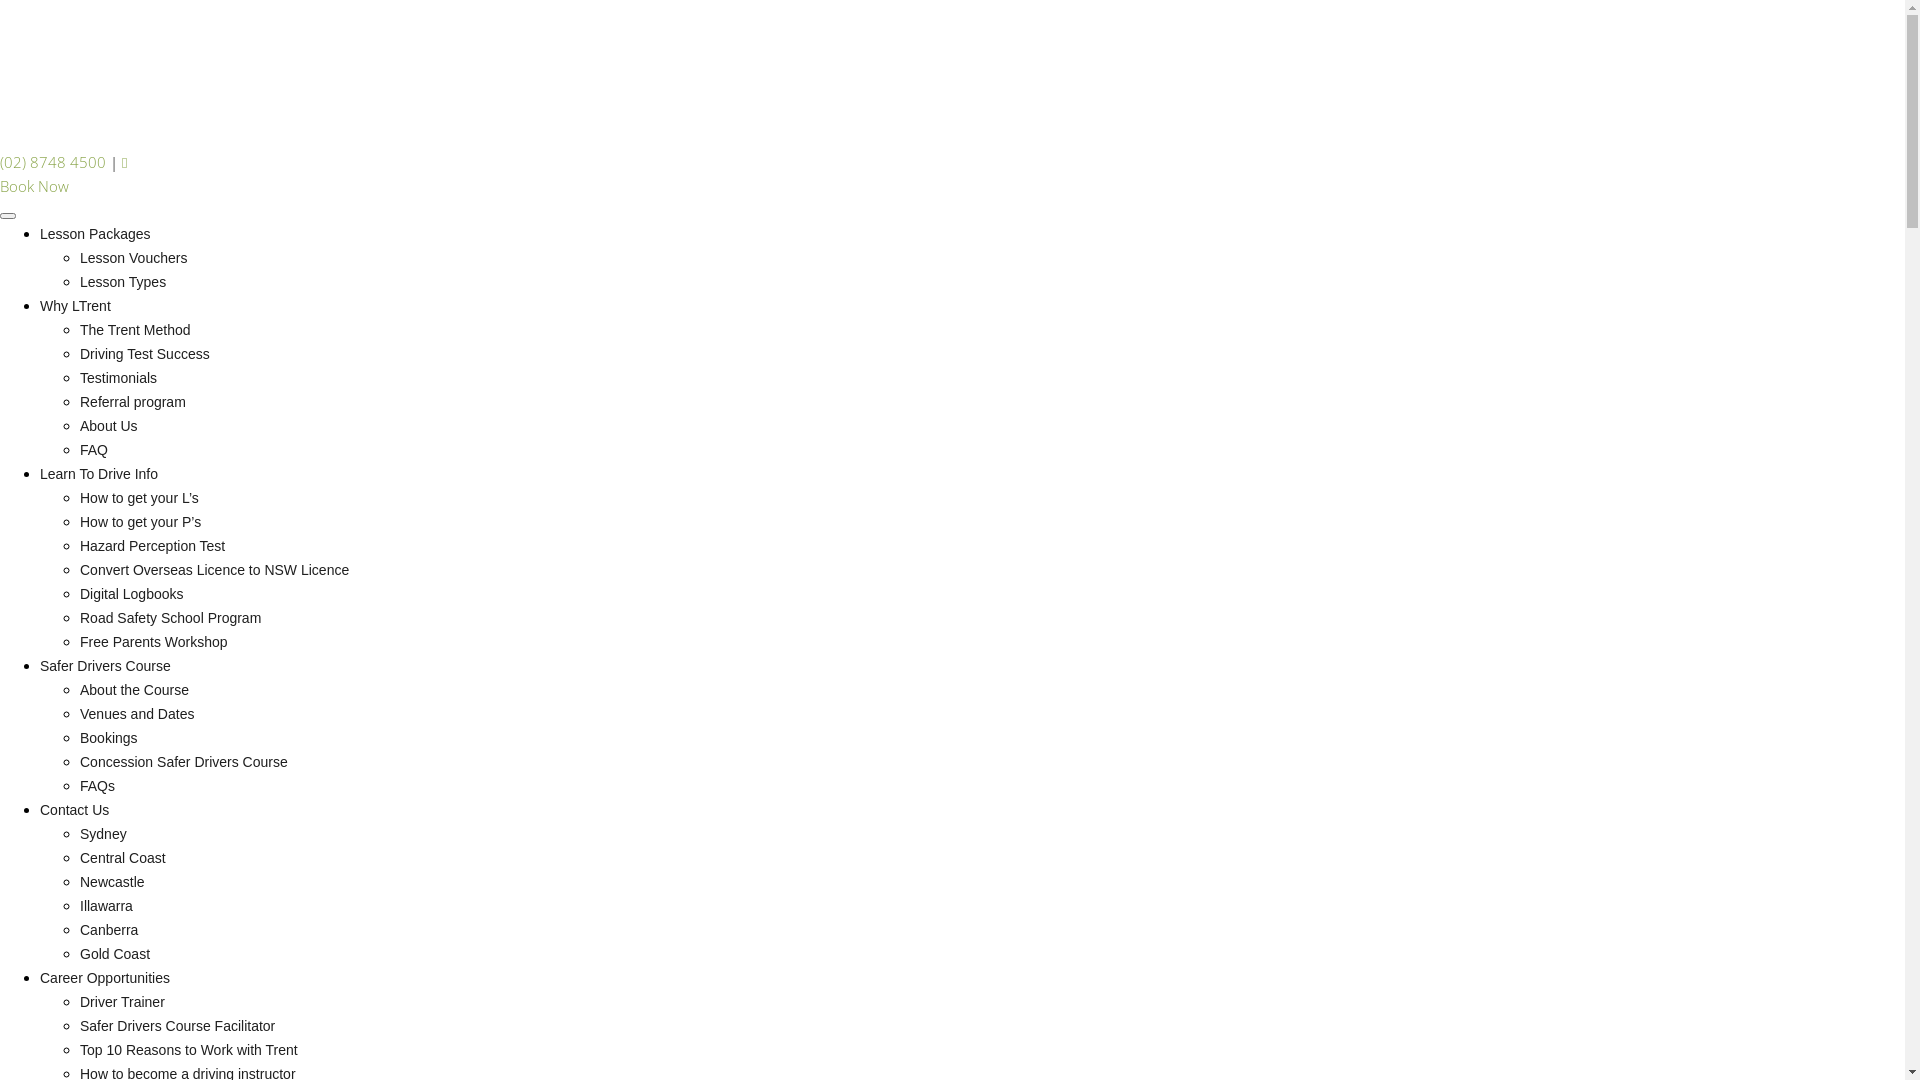  What do you see at coordinates (112, 882) in the screenshot?
I see `Newcastle` at bounding box center [112, 882].